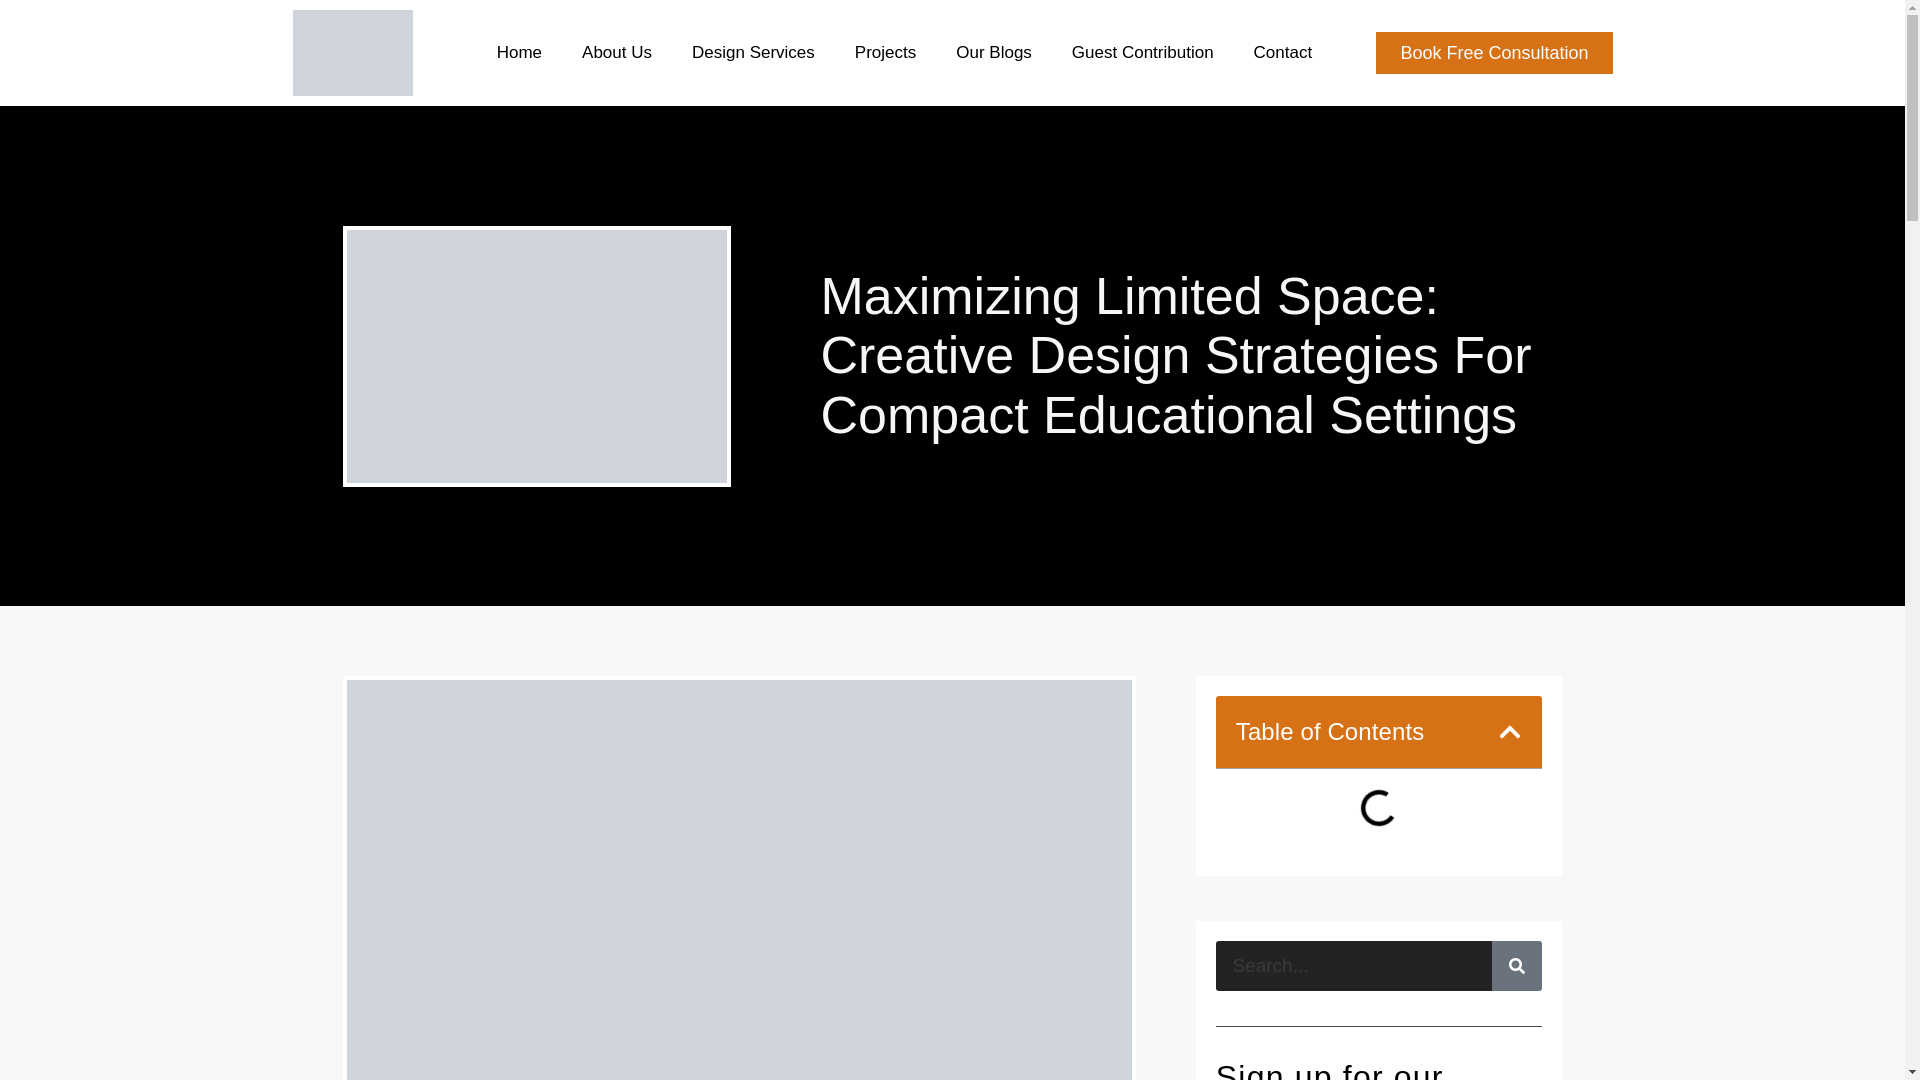 The height and width of the screenshot is (1080, 1920). I want to click on Guest Contribution, so click(1142, 52).